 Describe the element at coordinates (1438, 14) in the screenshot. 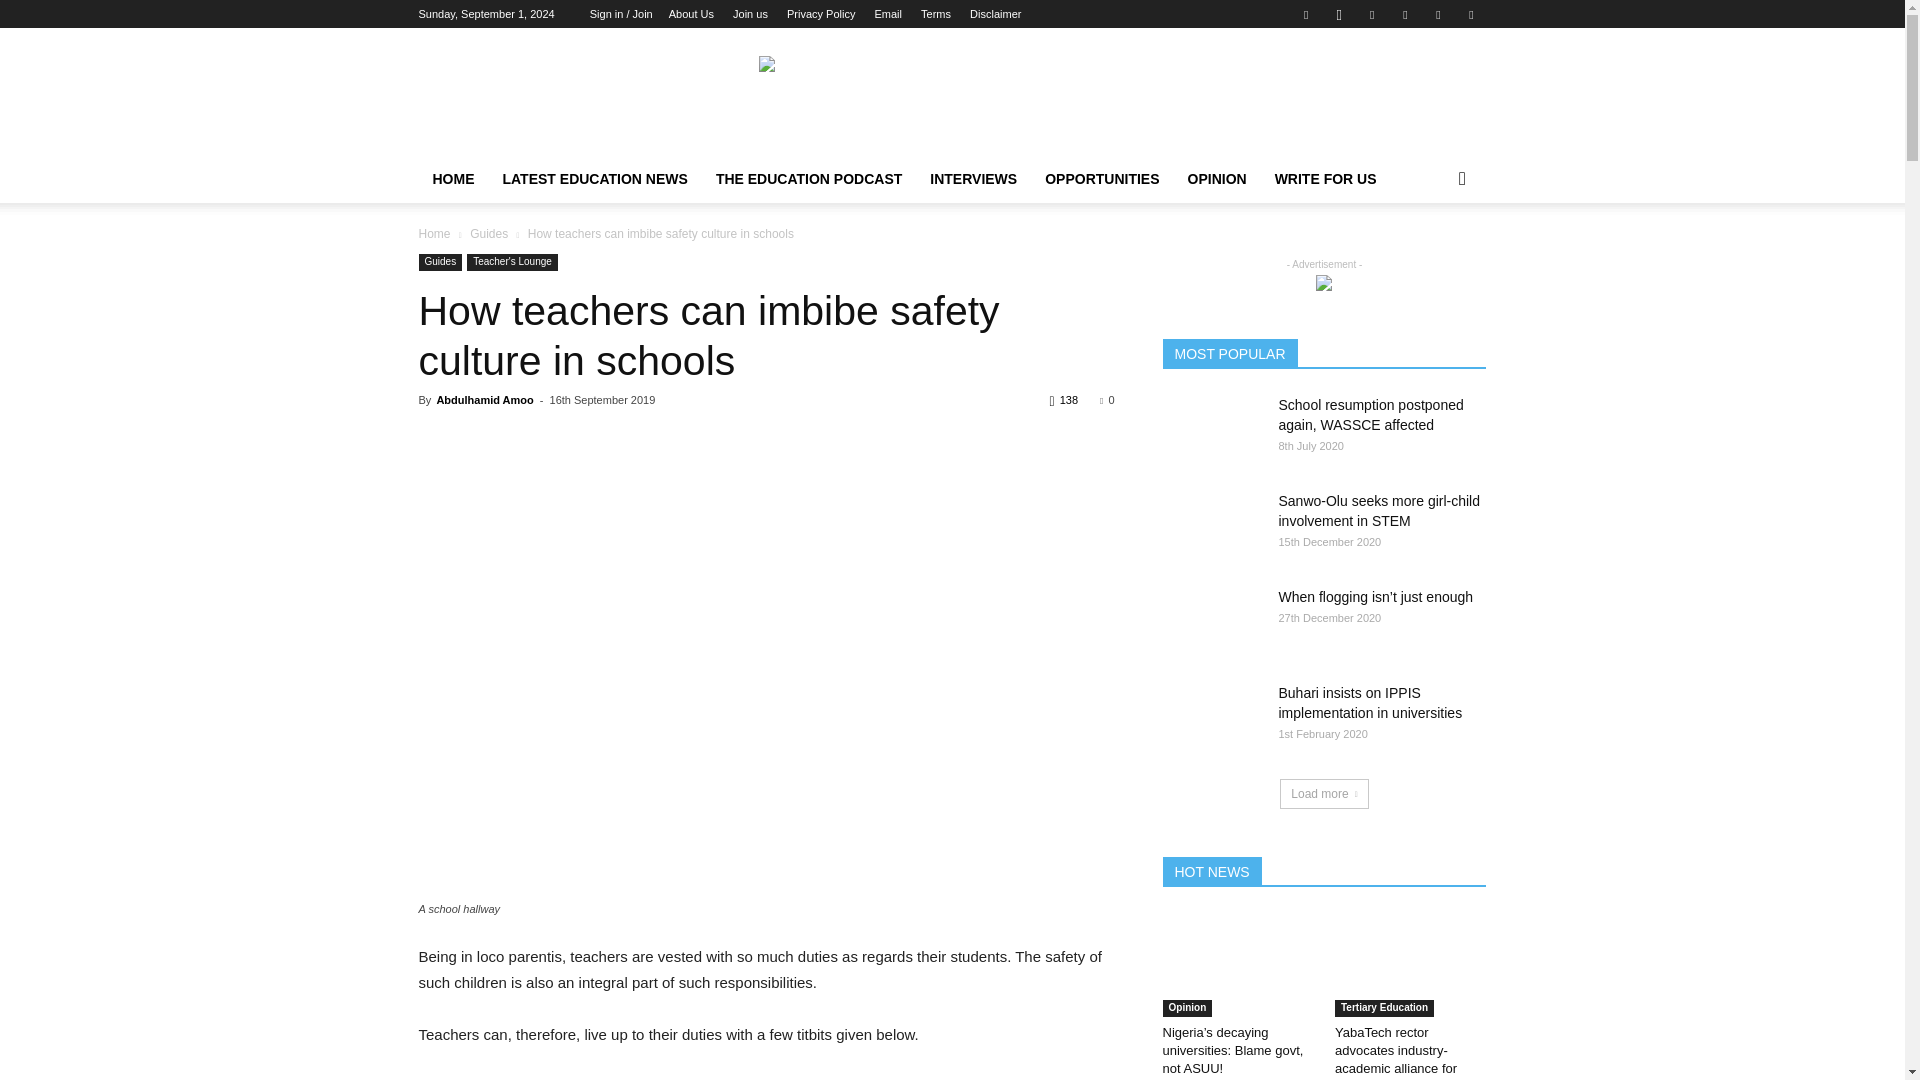

I see `Twitter` at that location.